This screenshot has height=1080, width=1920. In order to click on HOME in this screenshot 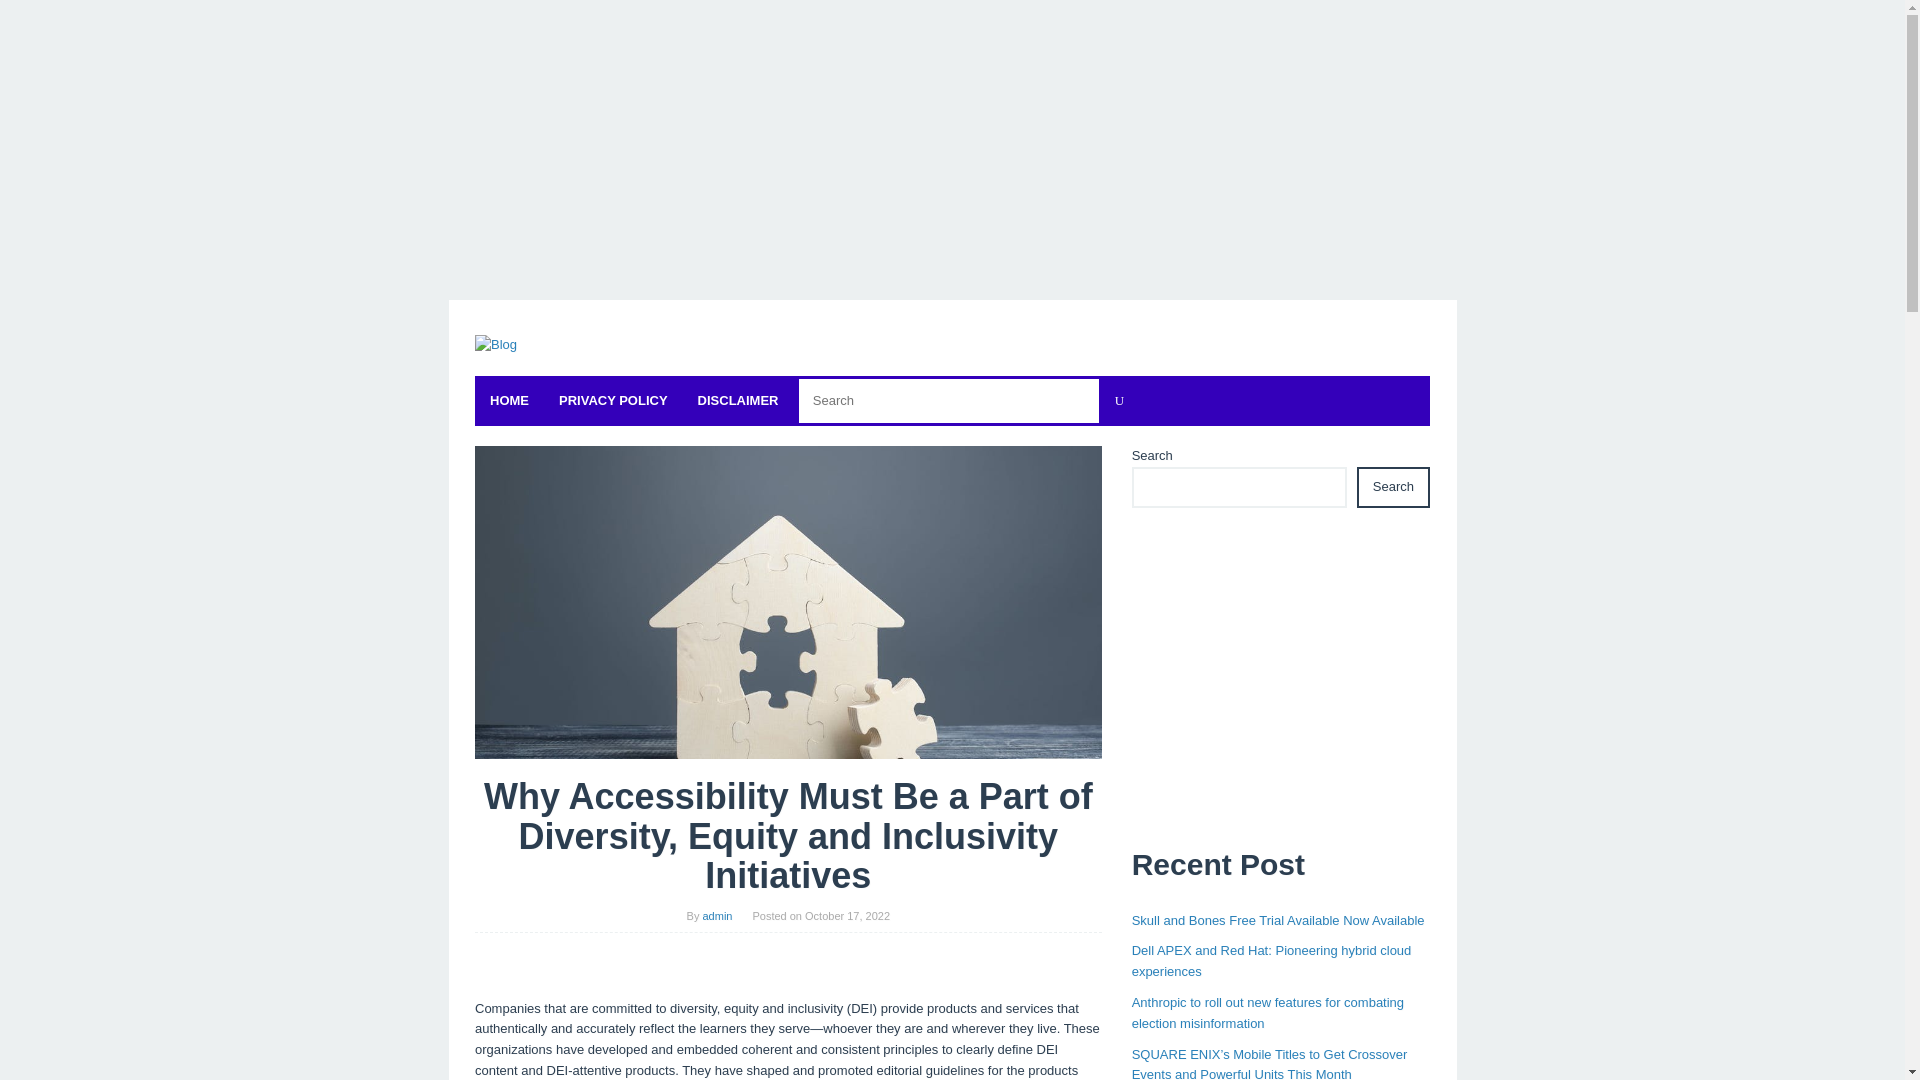, I will do `click(508, 400)`.